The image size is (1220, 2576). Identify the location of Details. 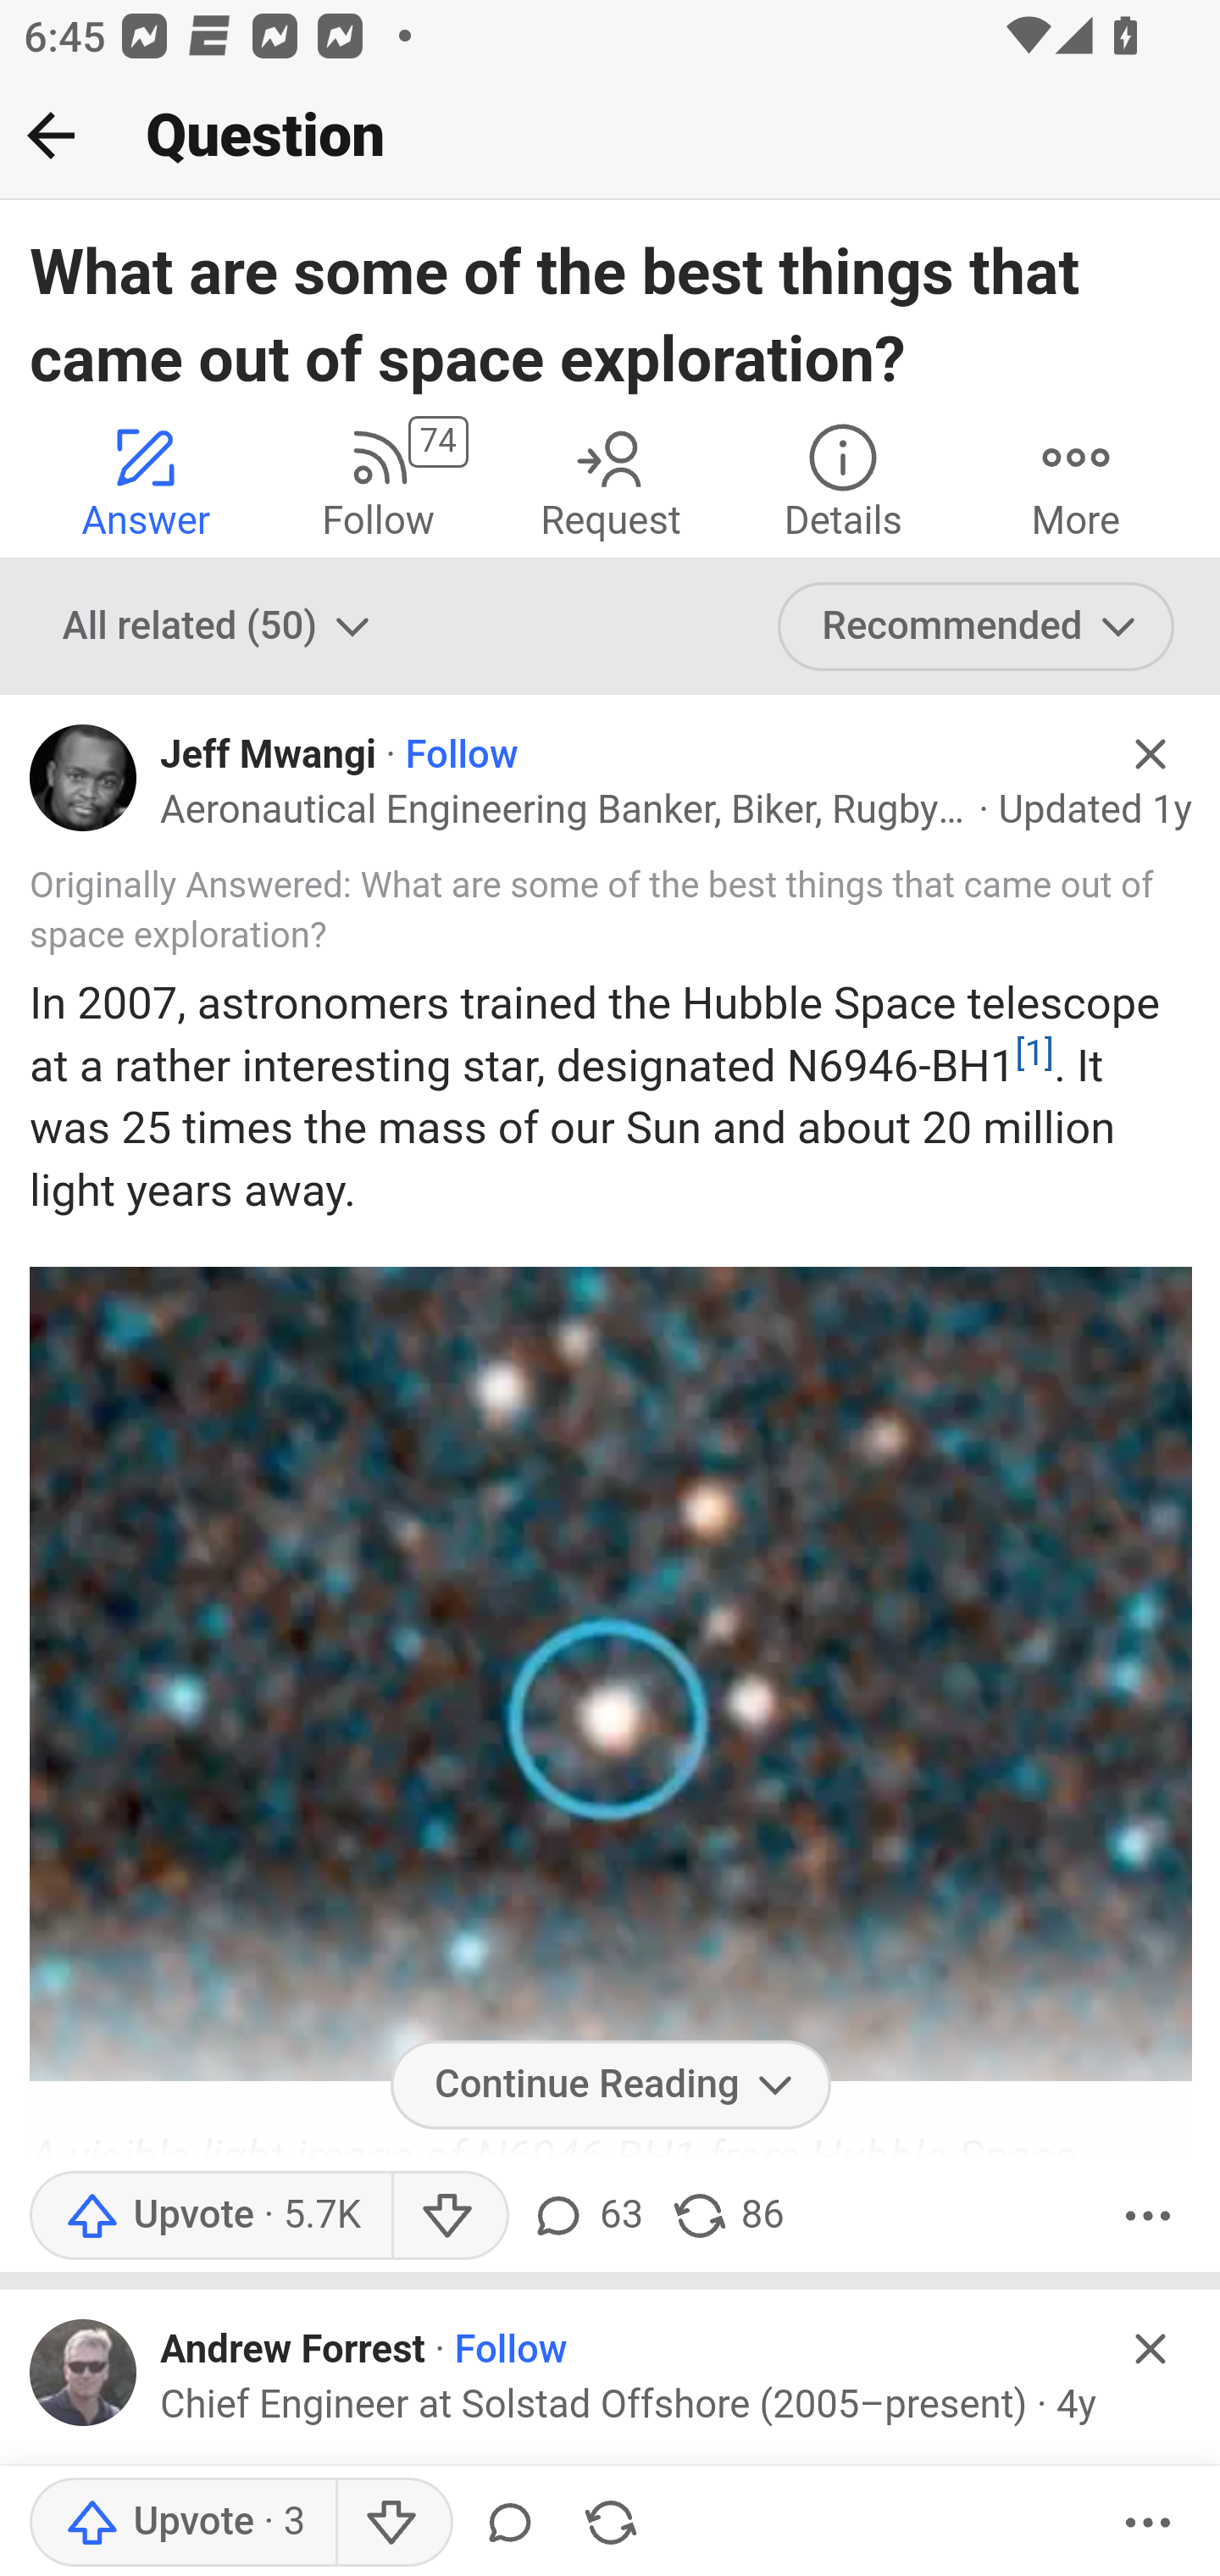
(843, 480).